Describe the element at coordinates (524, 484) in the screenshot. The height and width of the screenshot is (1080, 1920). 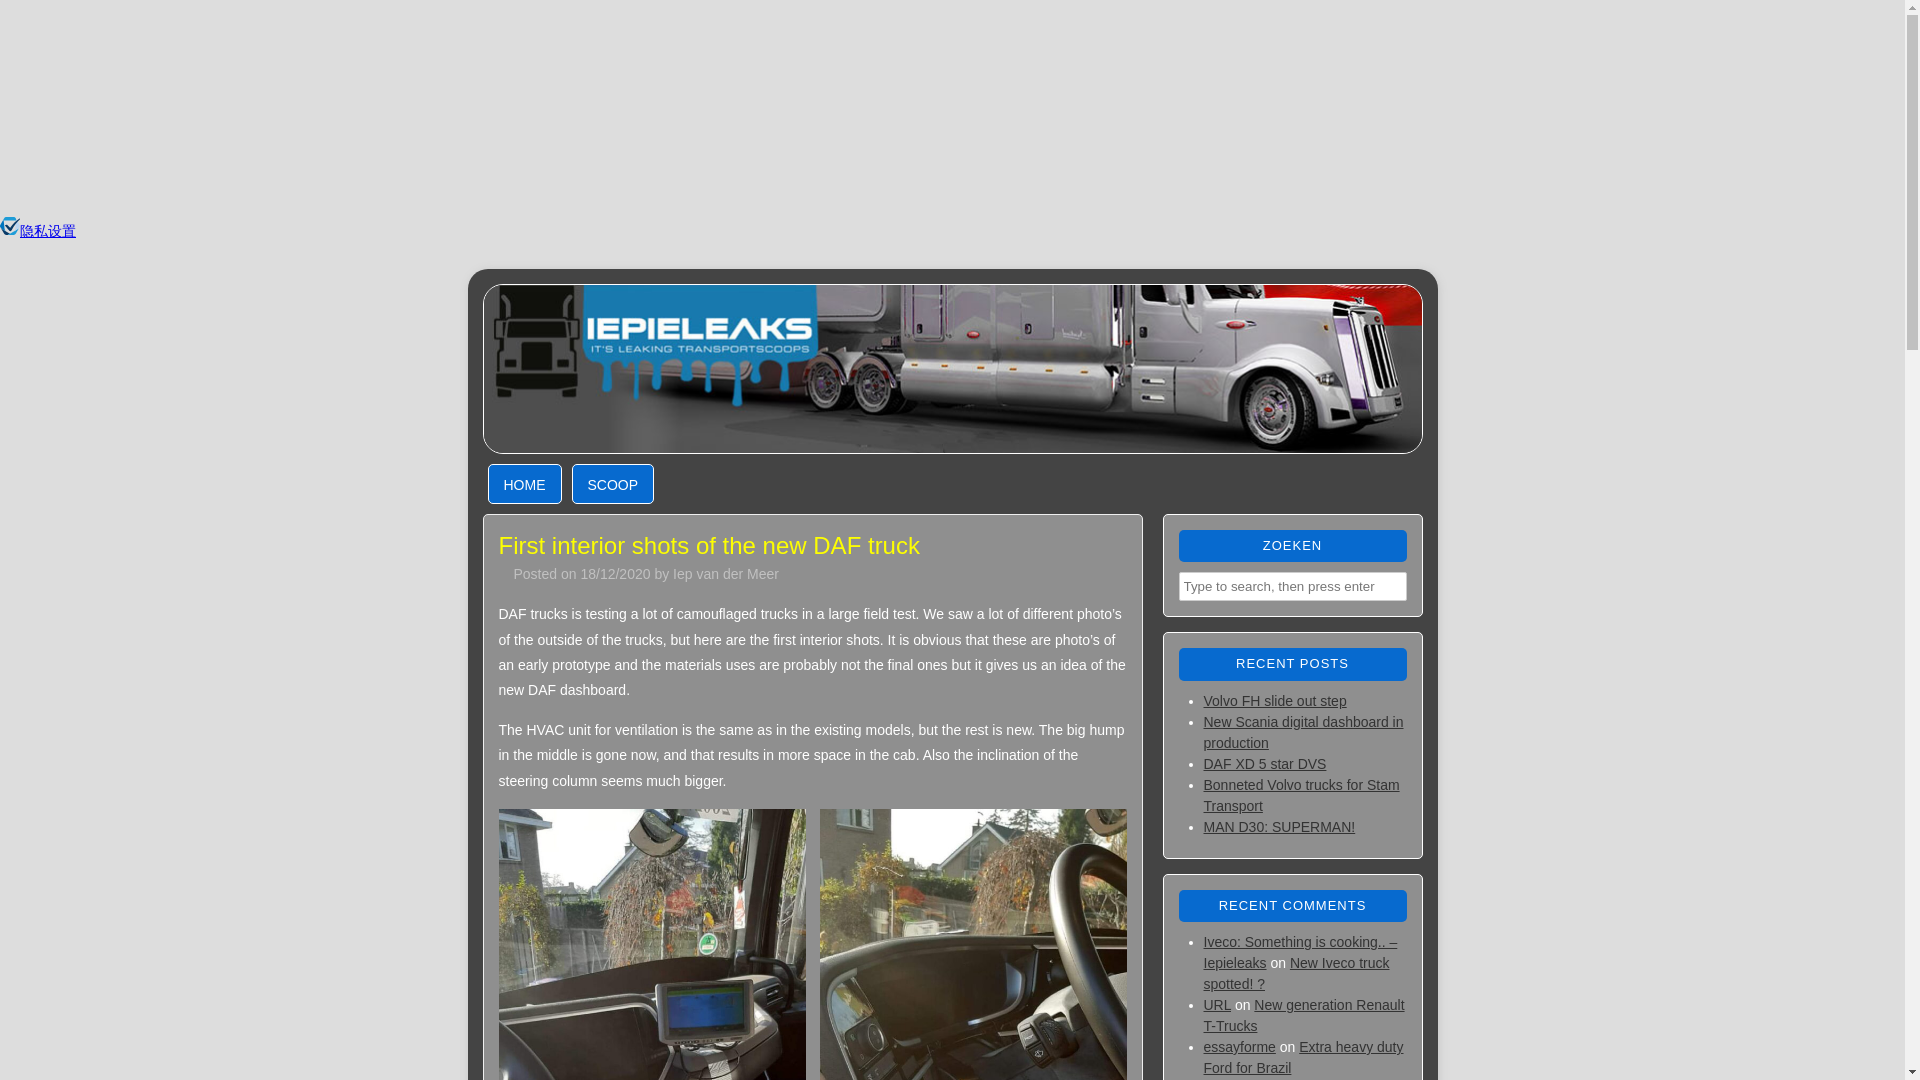
I see `HOME` at that location.